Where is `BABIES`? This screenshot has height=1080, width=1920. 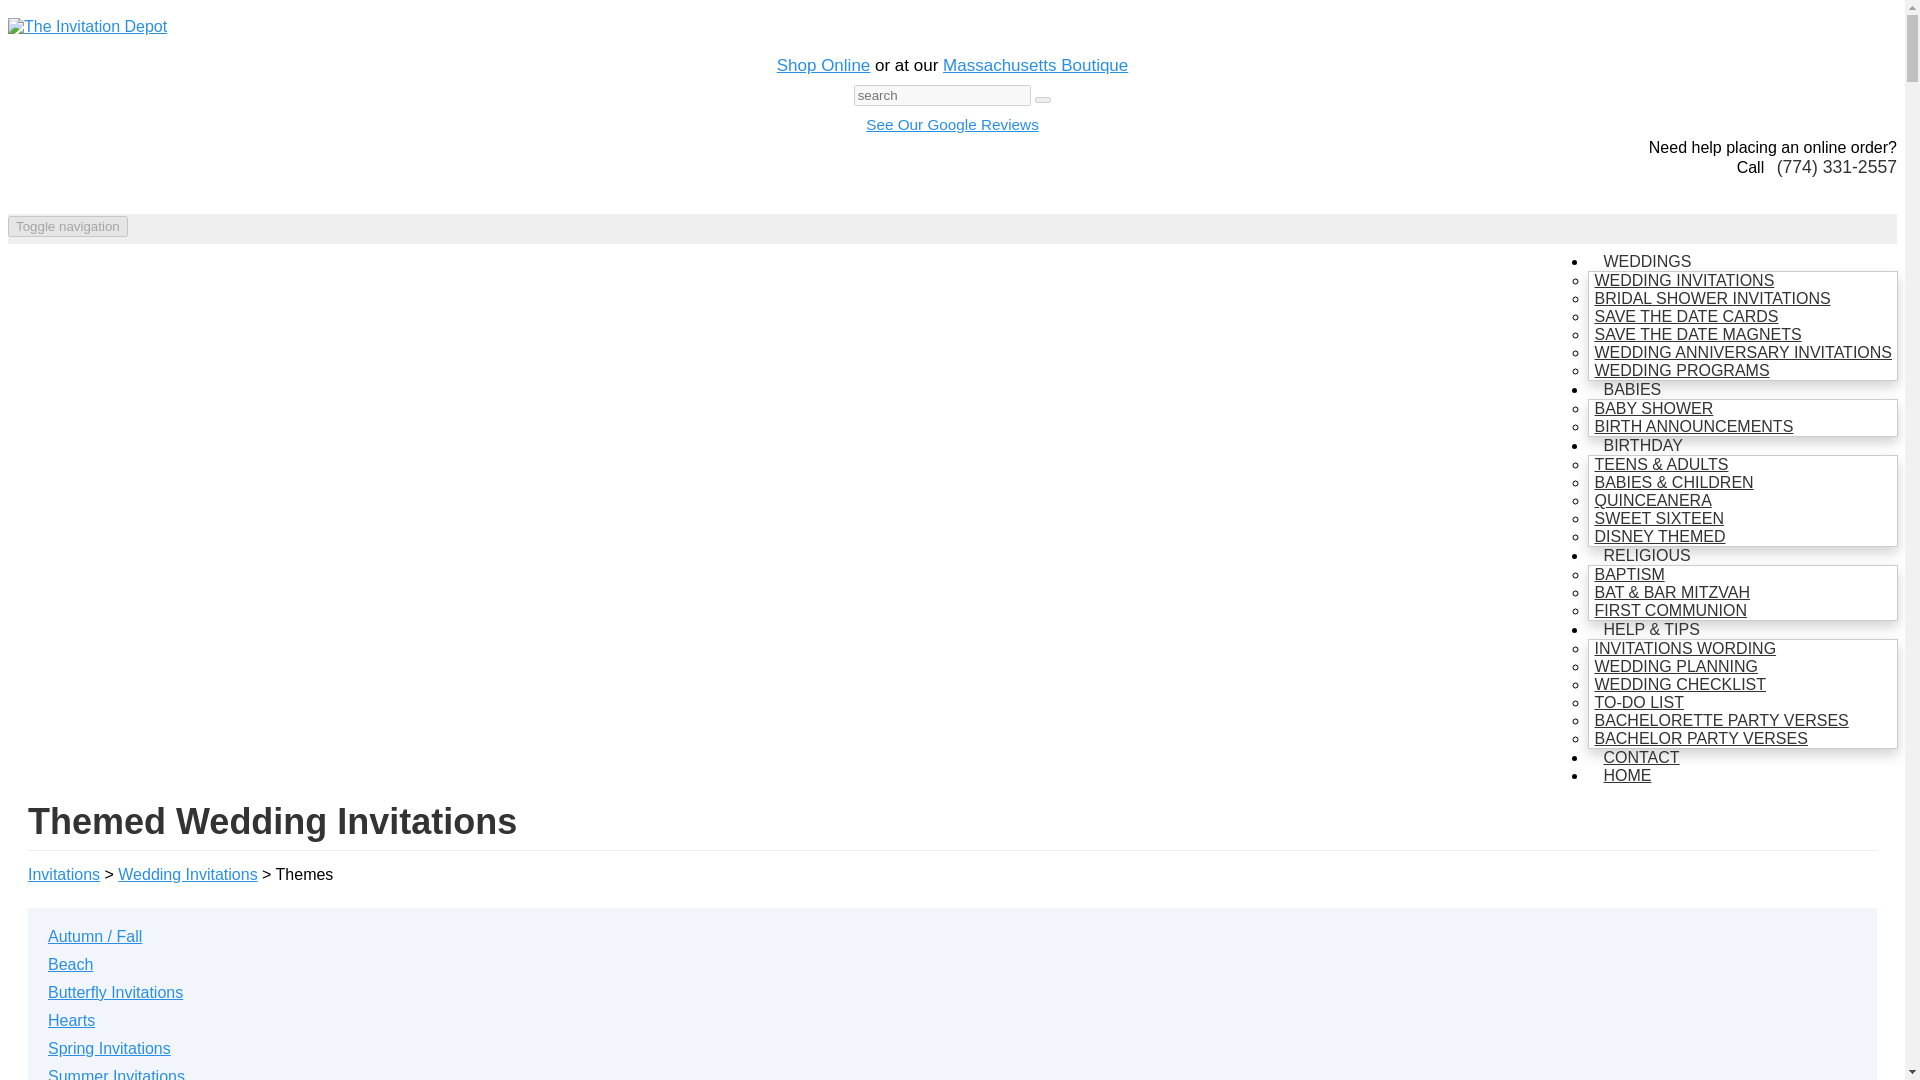
BABIES is located at coordinates (1632, 388).